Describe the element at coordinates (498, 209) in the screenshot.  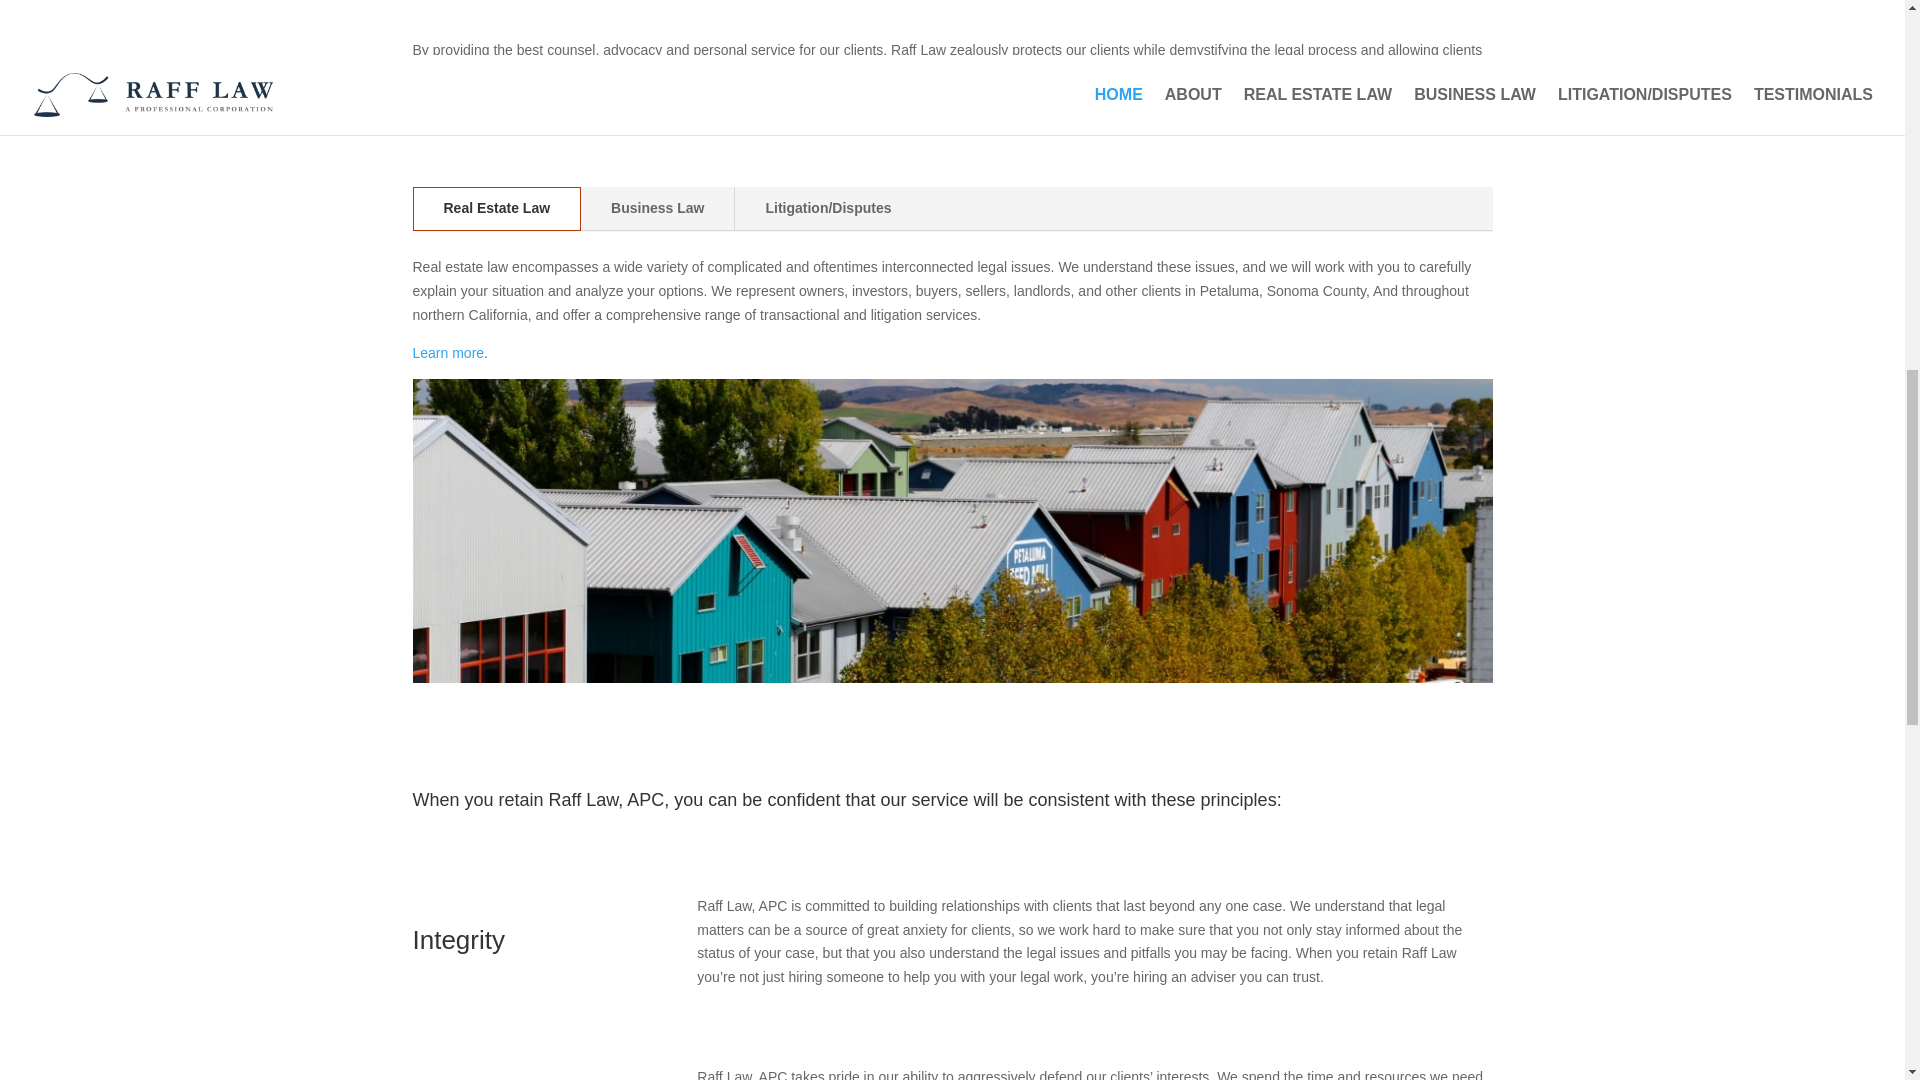
I see `Real Estate Law` at that location.